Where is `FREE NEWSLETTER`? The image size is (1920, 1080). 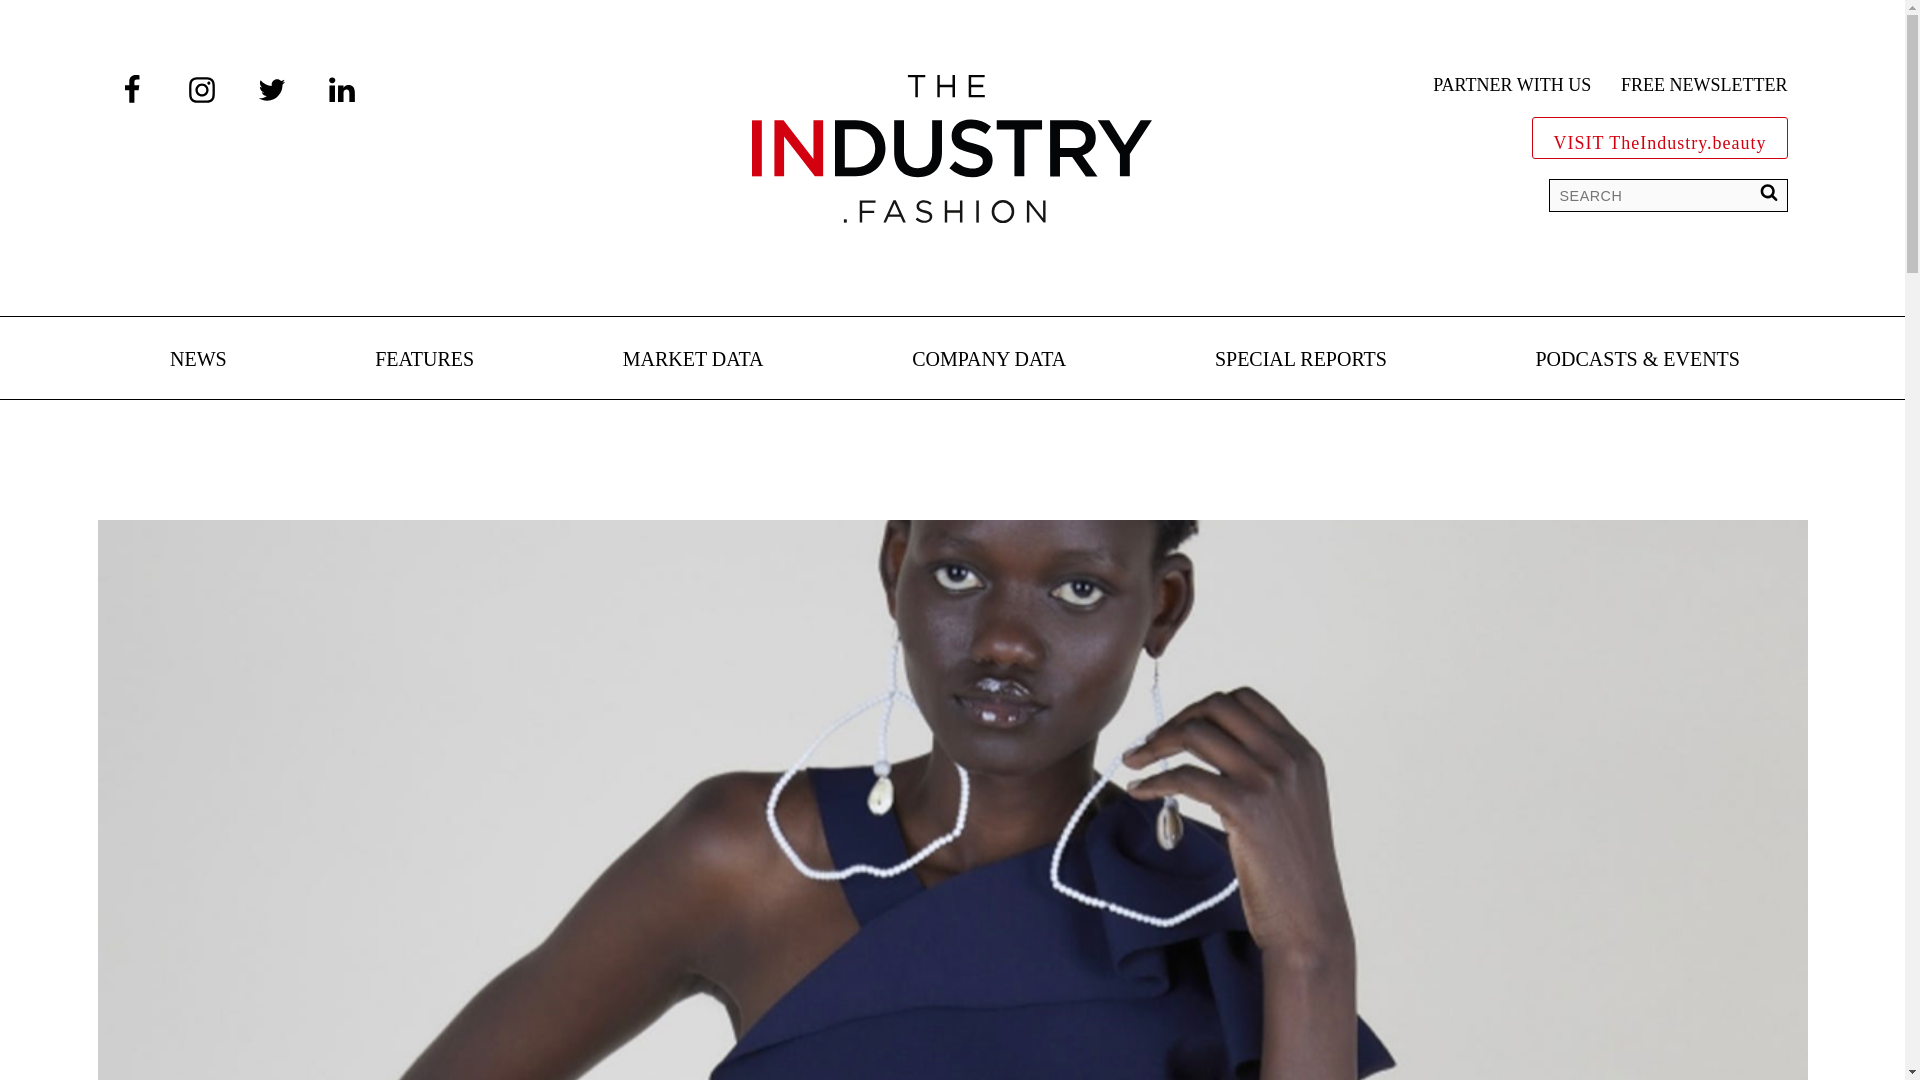 FREE NEWSLETTER is located at coordinates (1704, 86).